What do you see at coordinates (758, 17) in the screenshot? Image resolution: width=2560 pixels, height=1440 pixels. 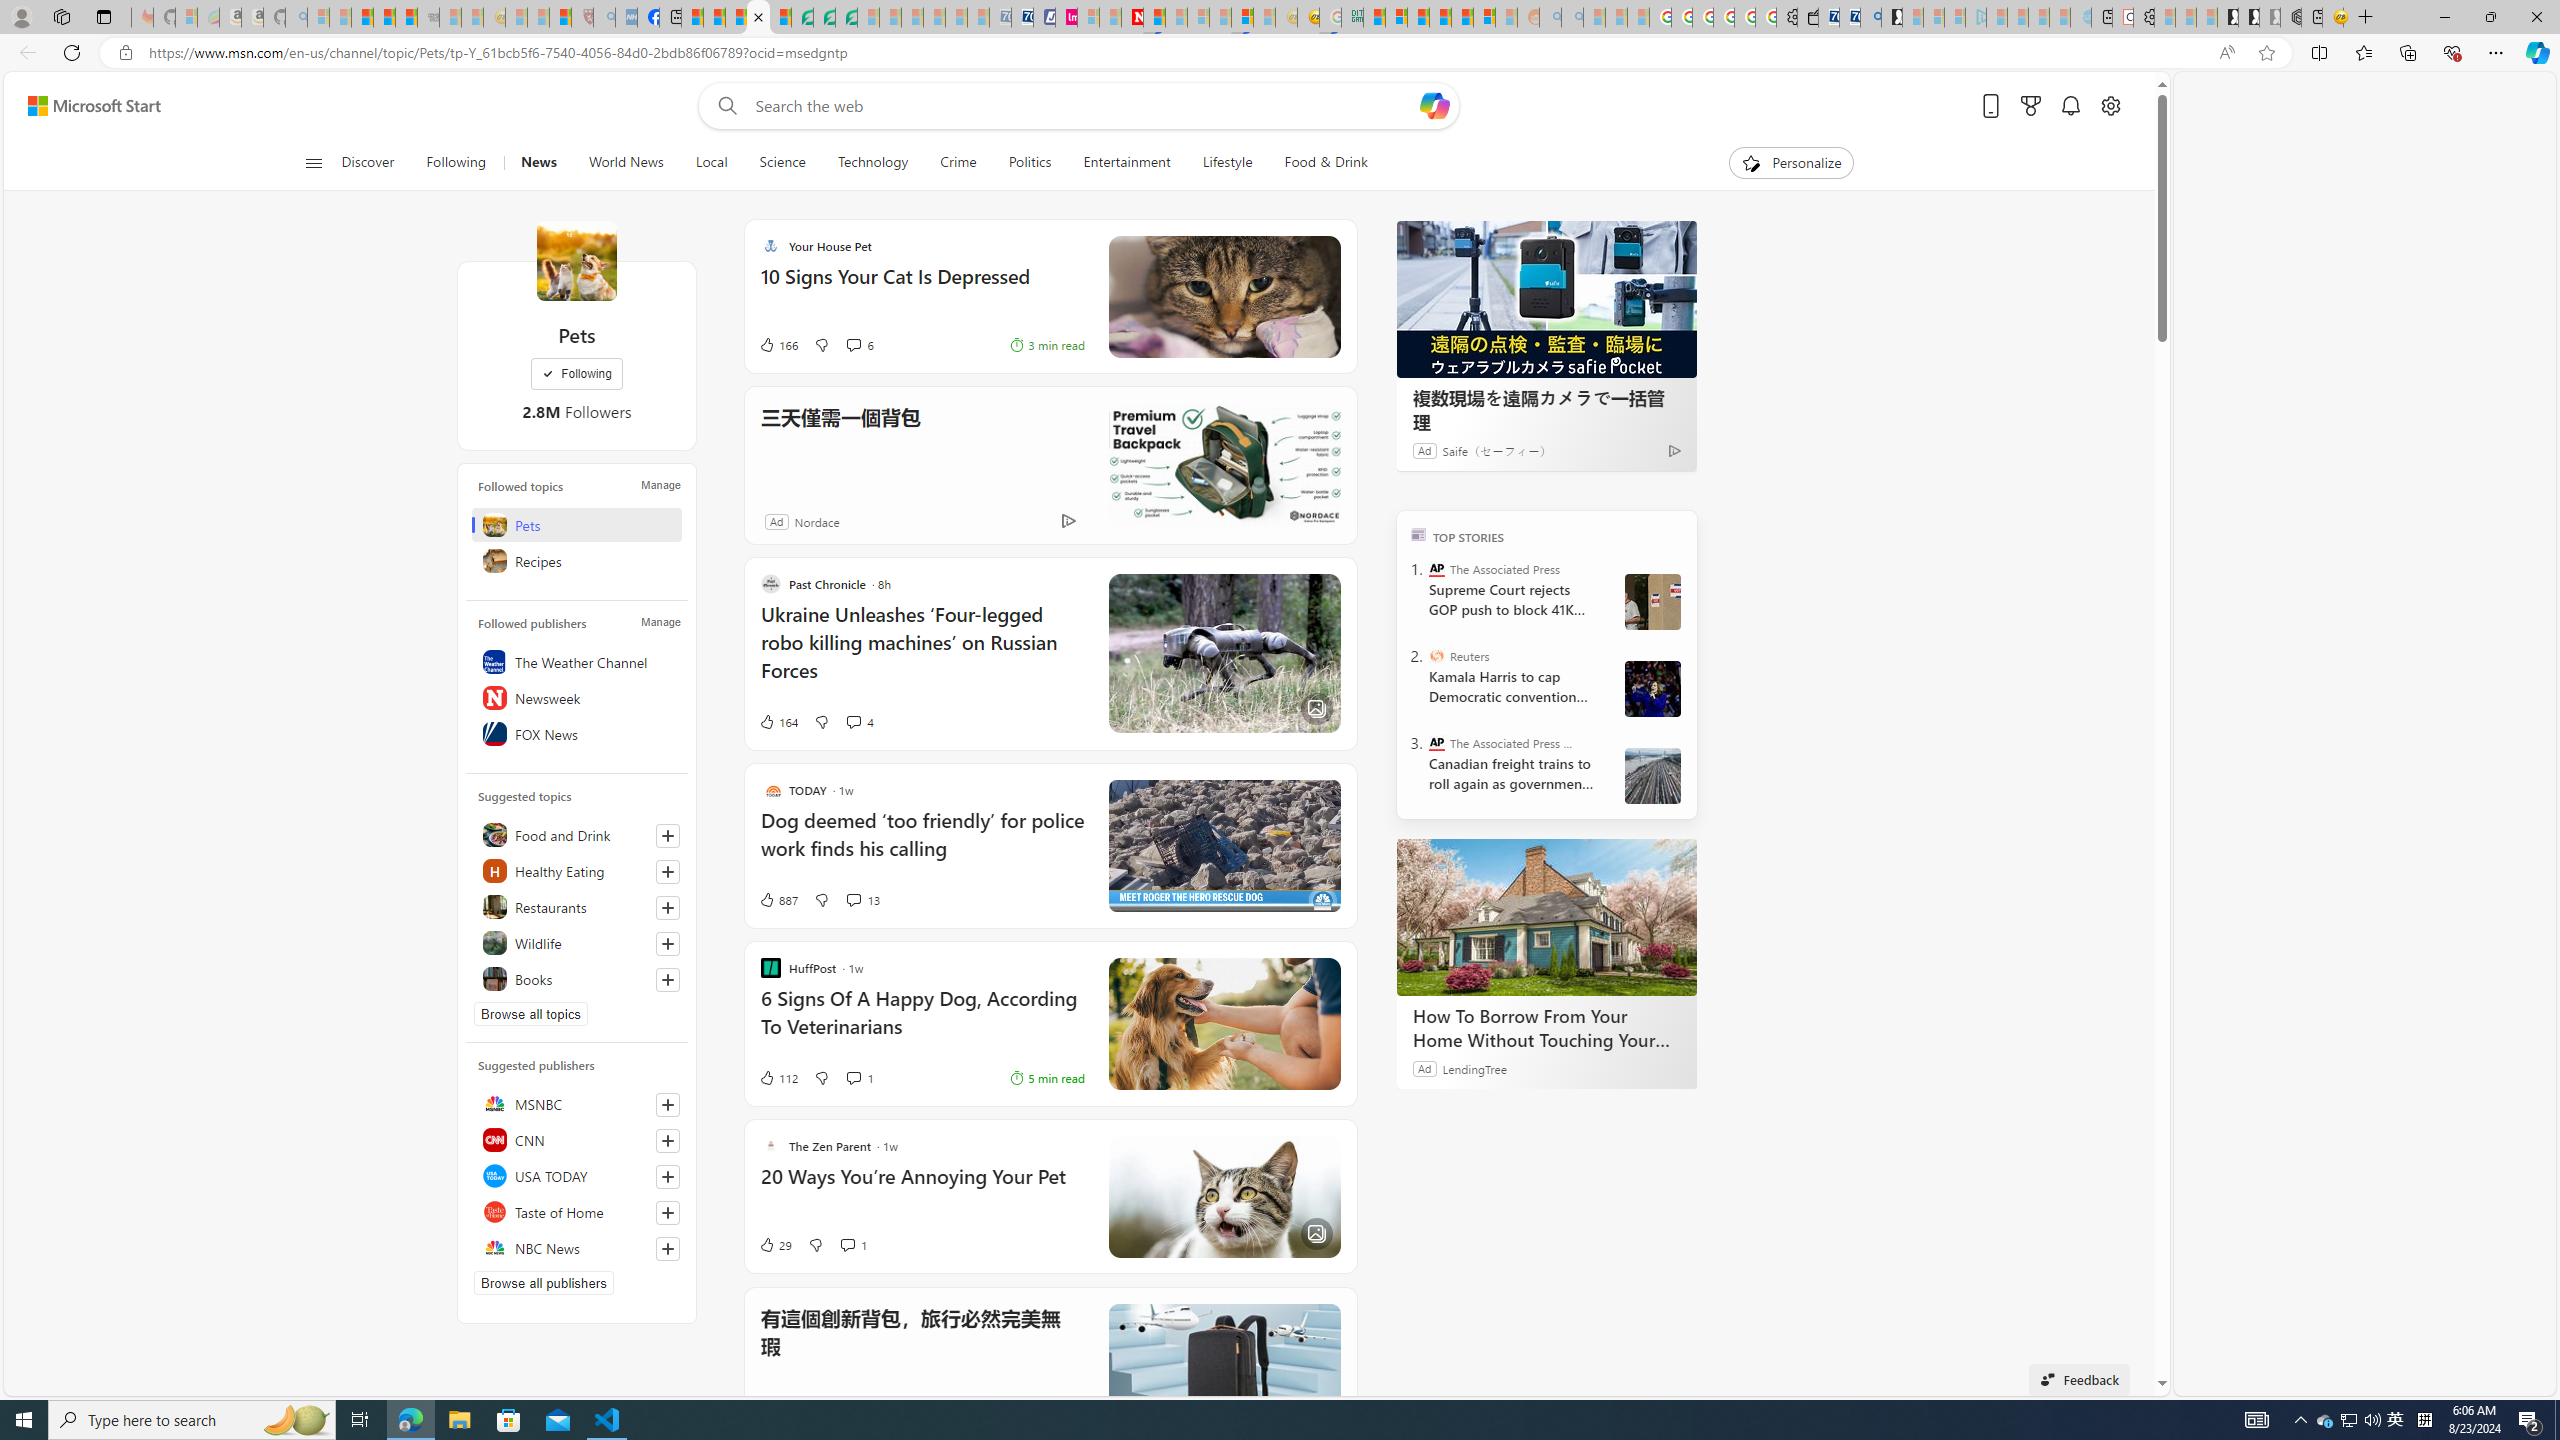 I see `Pets - MSN` at bounding box center [758, 17].